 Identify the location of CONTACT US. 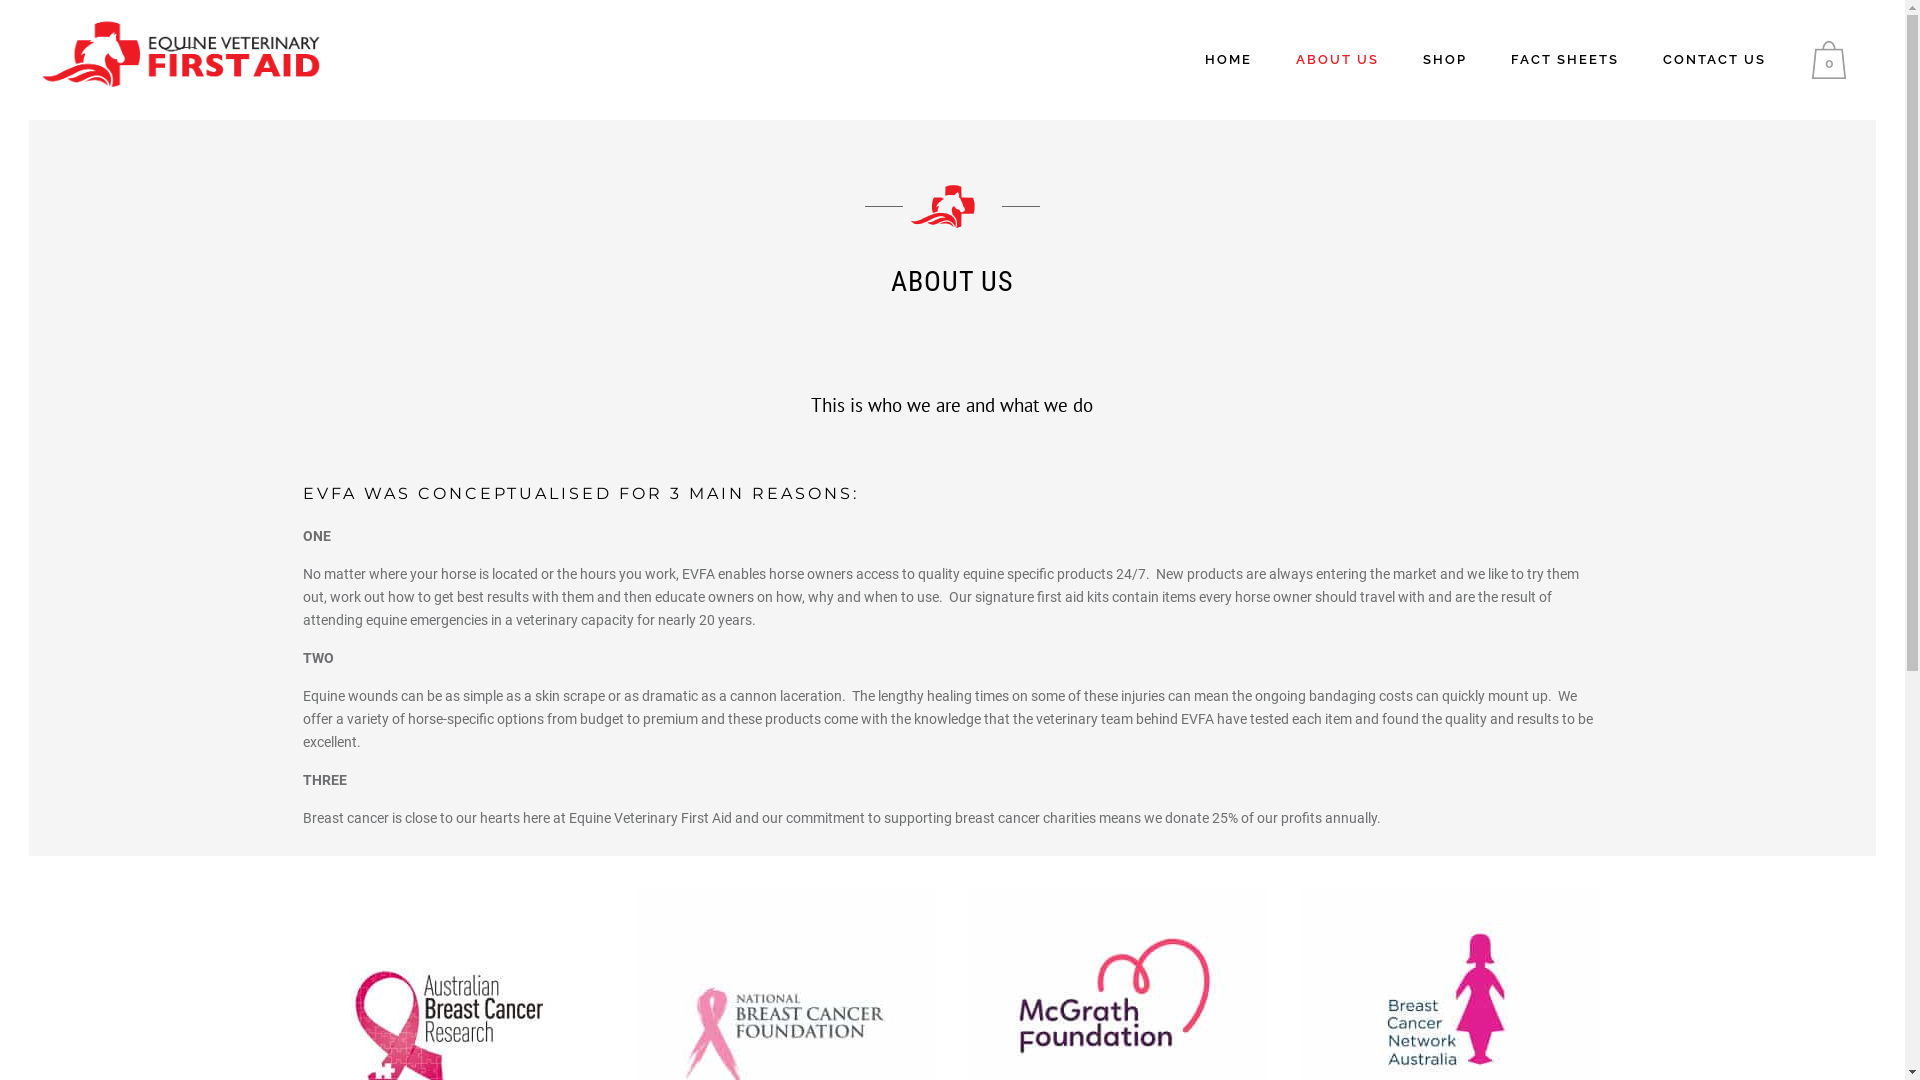
(1714, 60).